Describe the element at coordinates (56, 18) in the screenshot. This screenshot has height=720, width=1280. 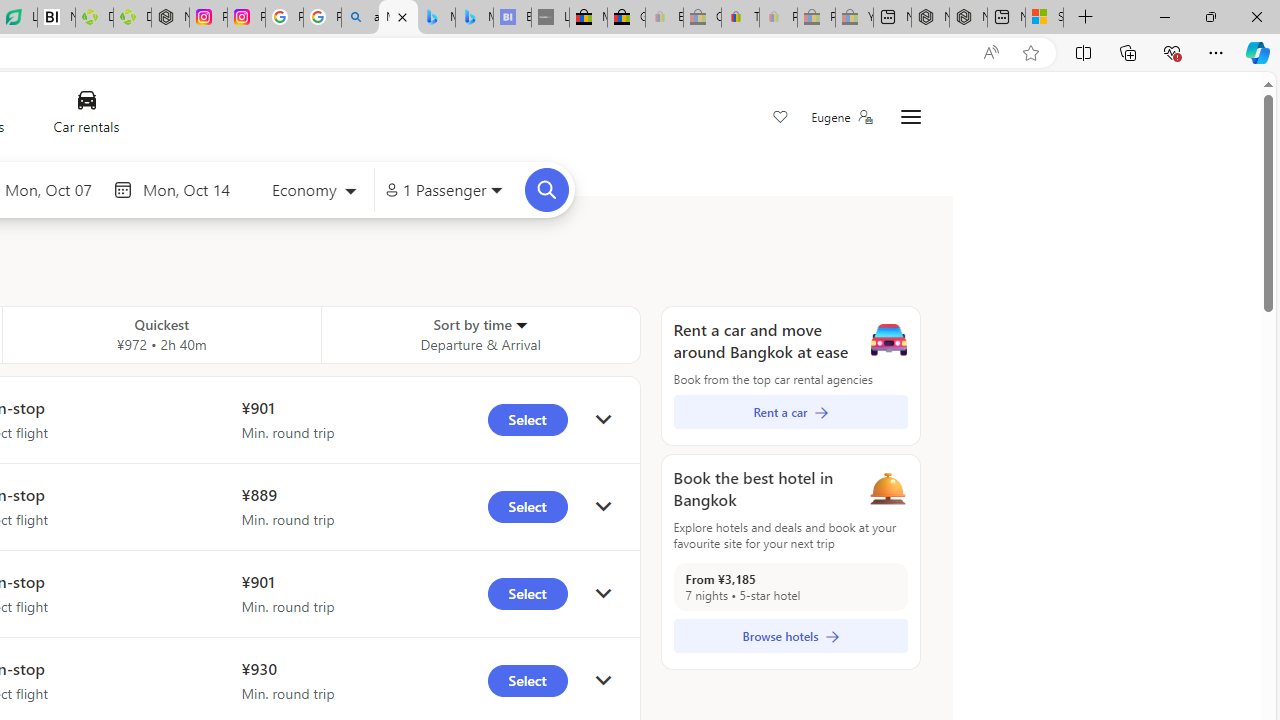
I see `Nvidia va a poner a prueba la paciencia de los inversores` at that location.